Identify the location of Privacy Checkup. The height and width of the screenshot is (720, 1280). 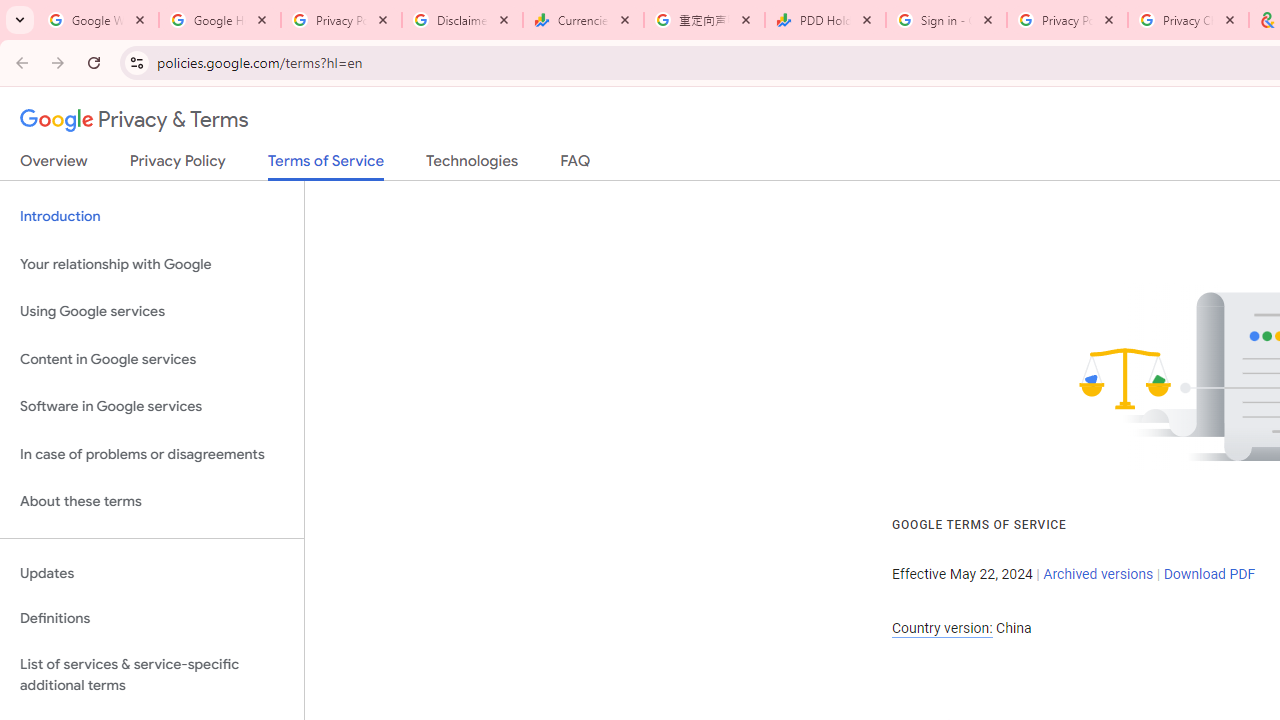
(1188, 20).